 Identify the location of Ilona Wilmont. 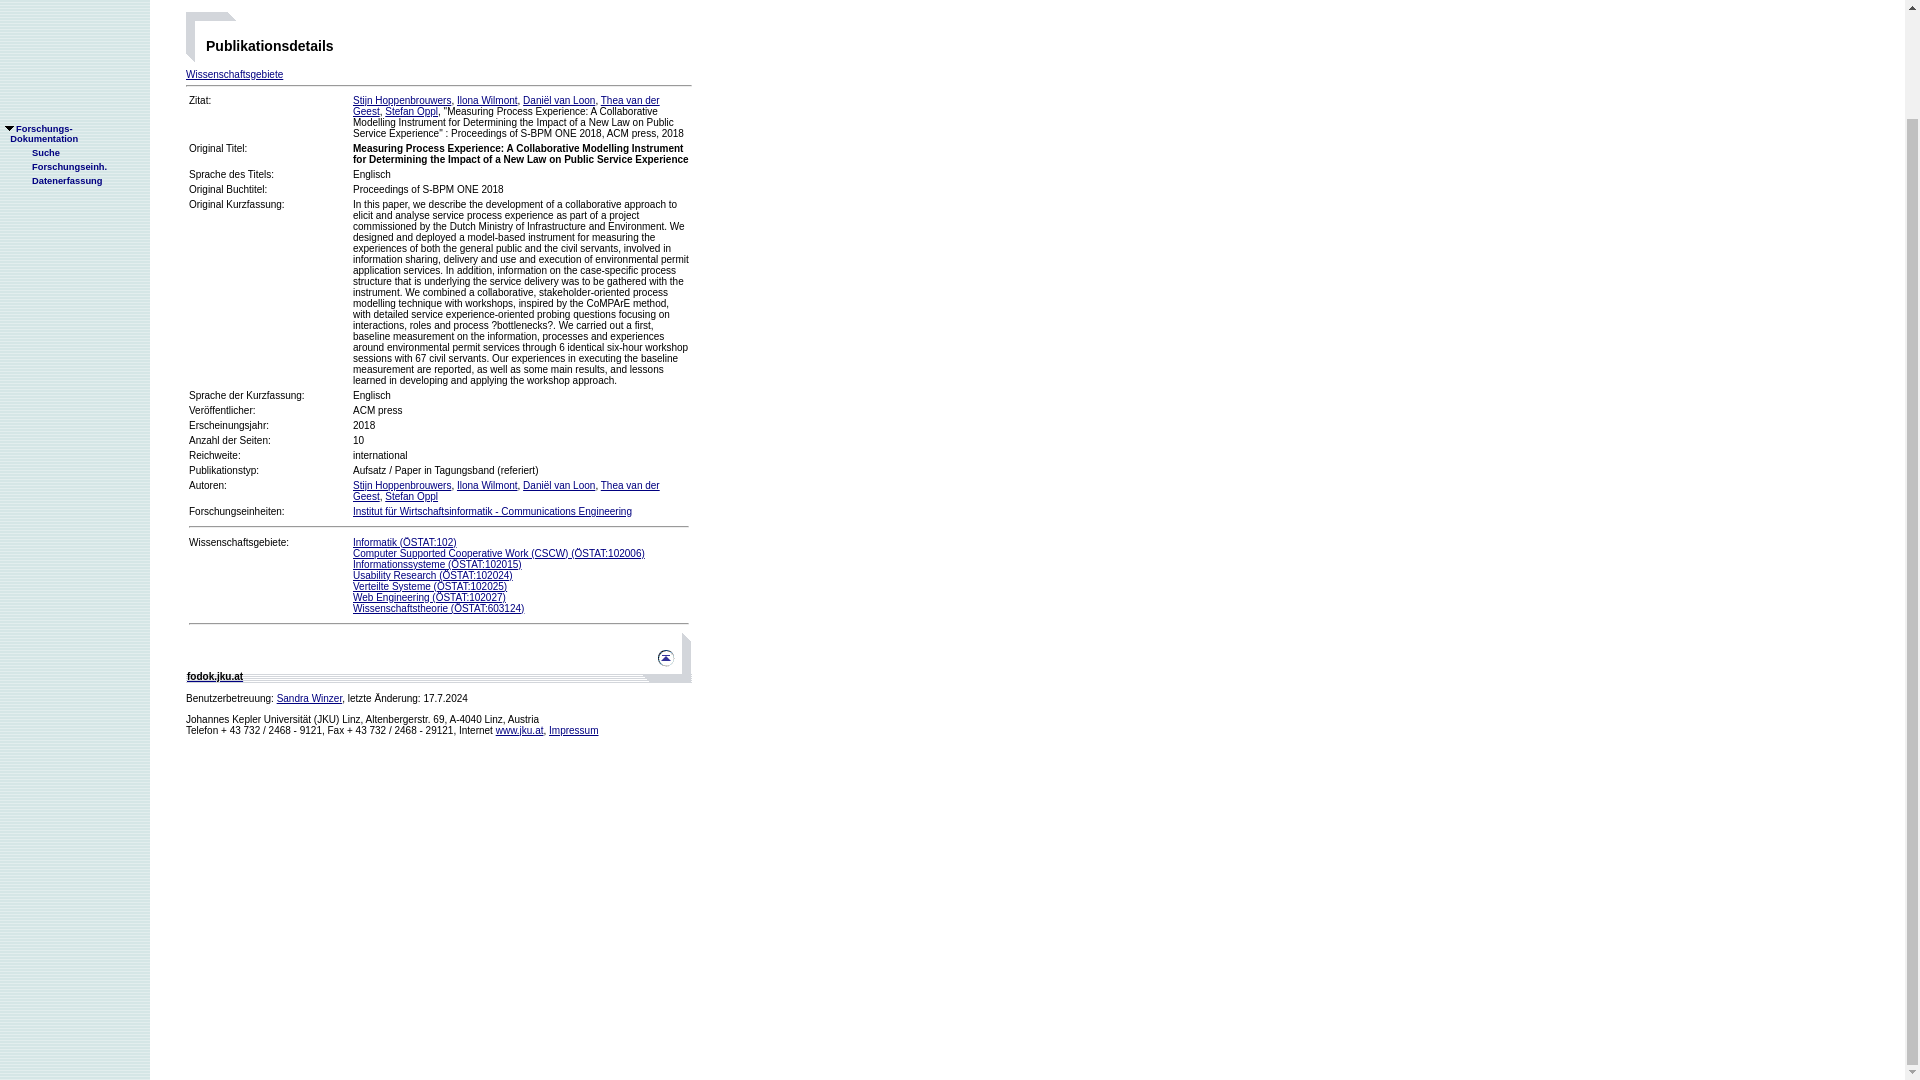
(411, 110).